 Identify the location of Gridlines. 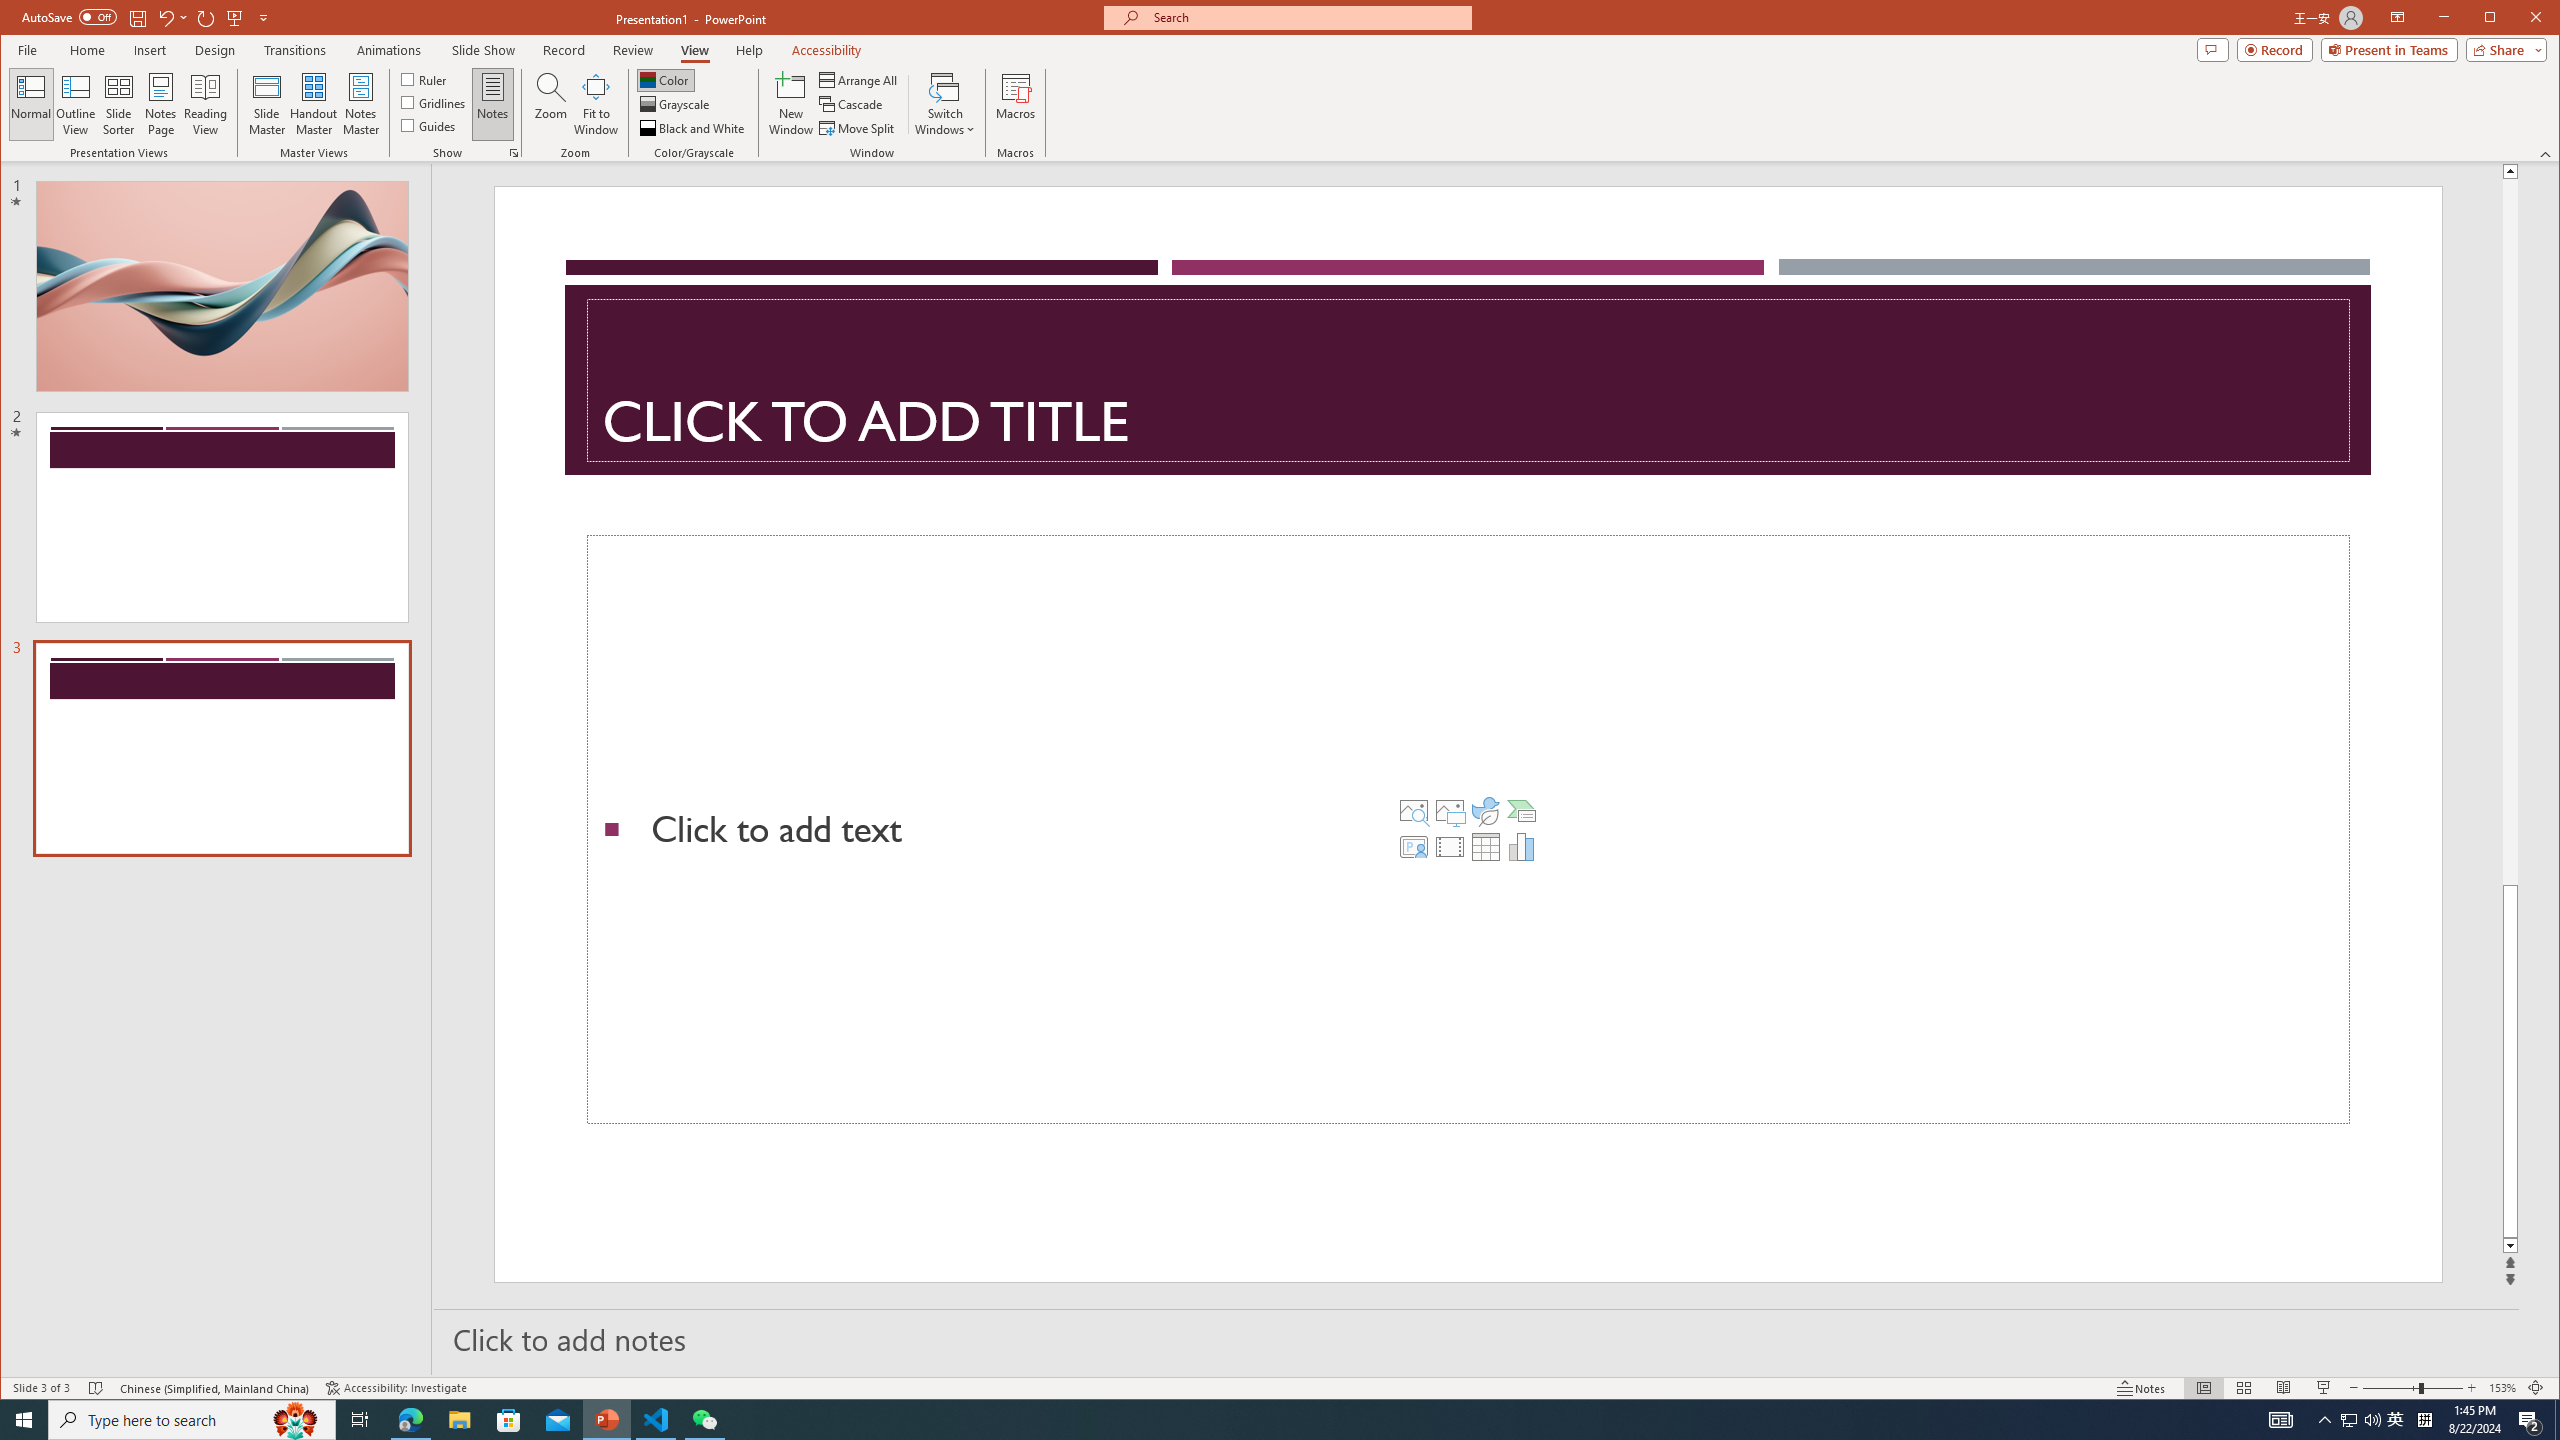
(434, 102).